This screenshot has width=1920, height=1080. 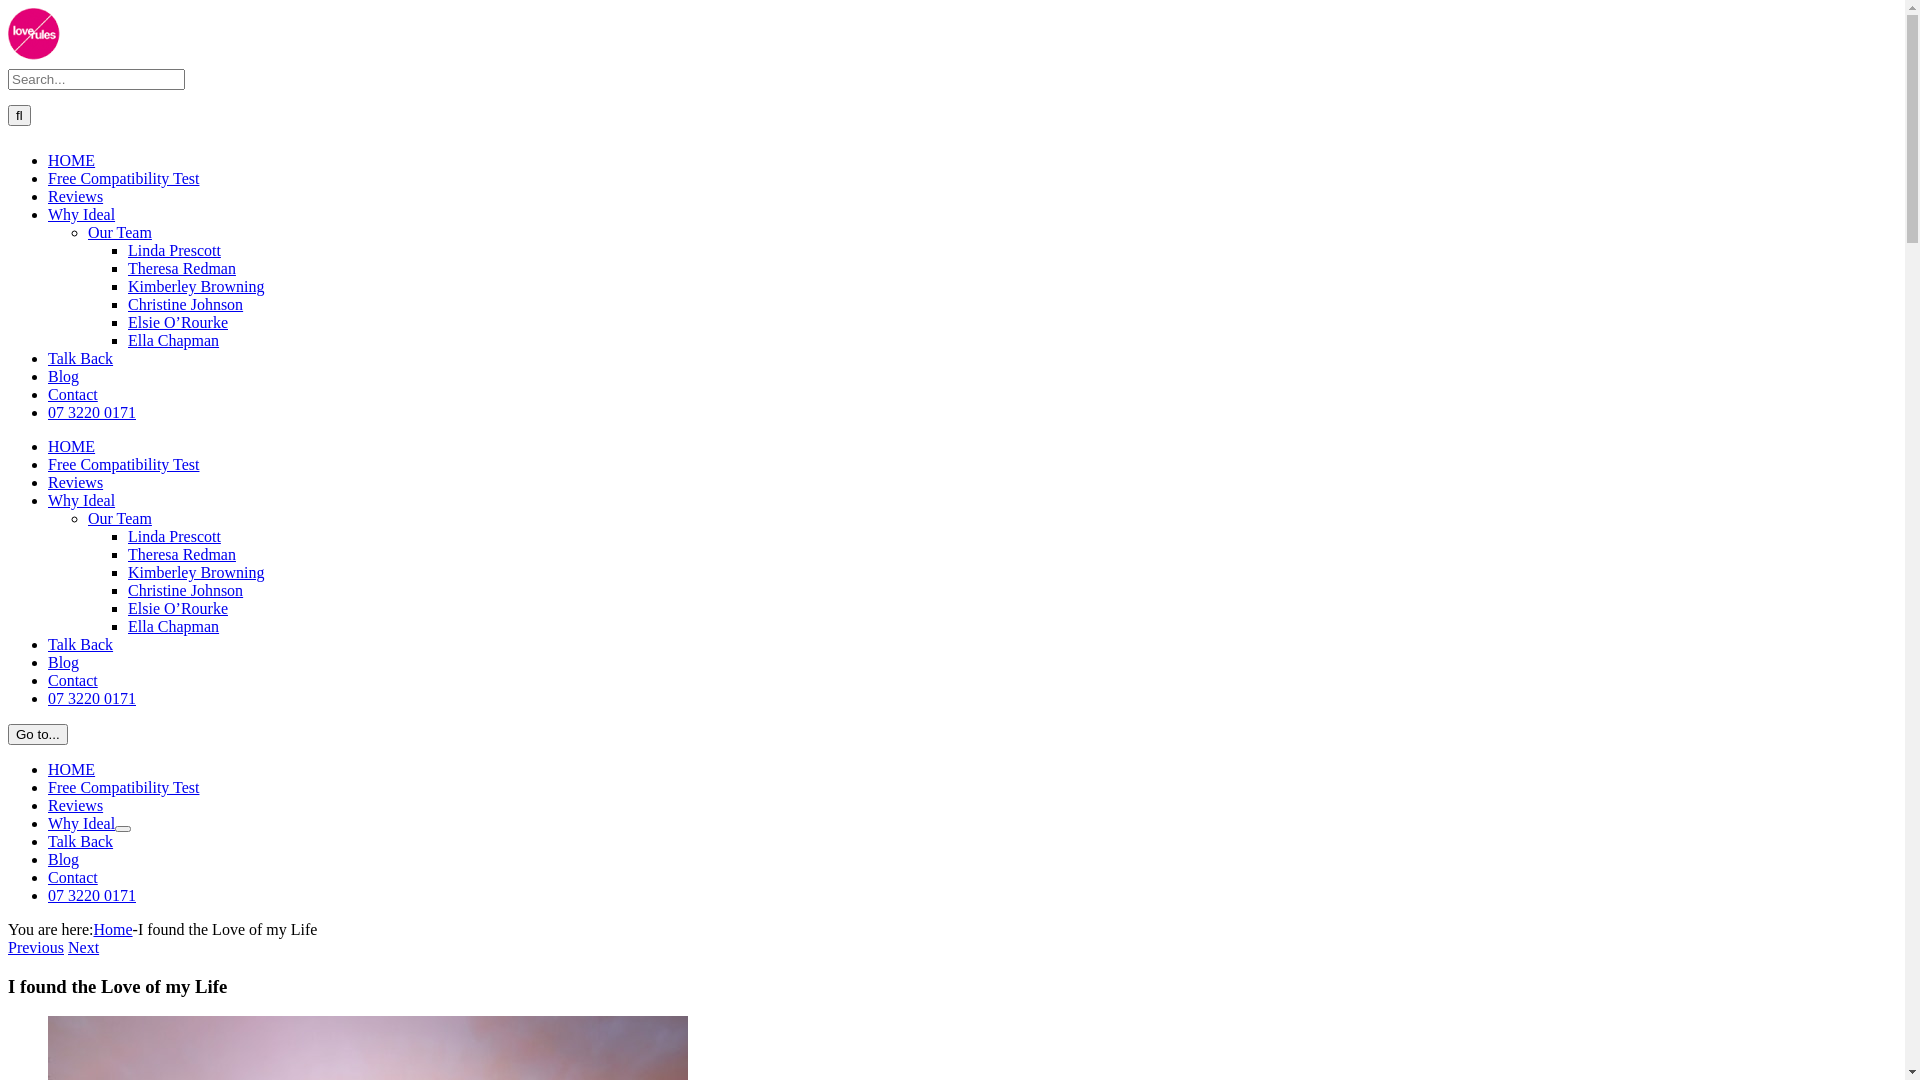 I want to click on HOME, so click(x=72, y=446).